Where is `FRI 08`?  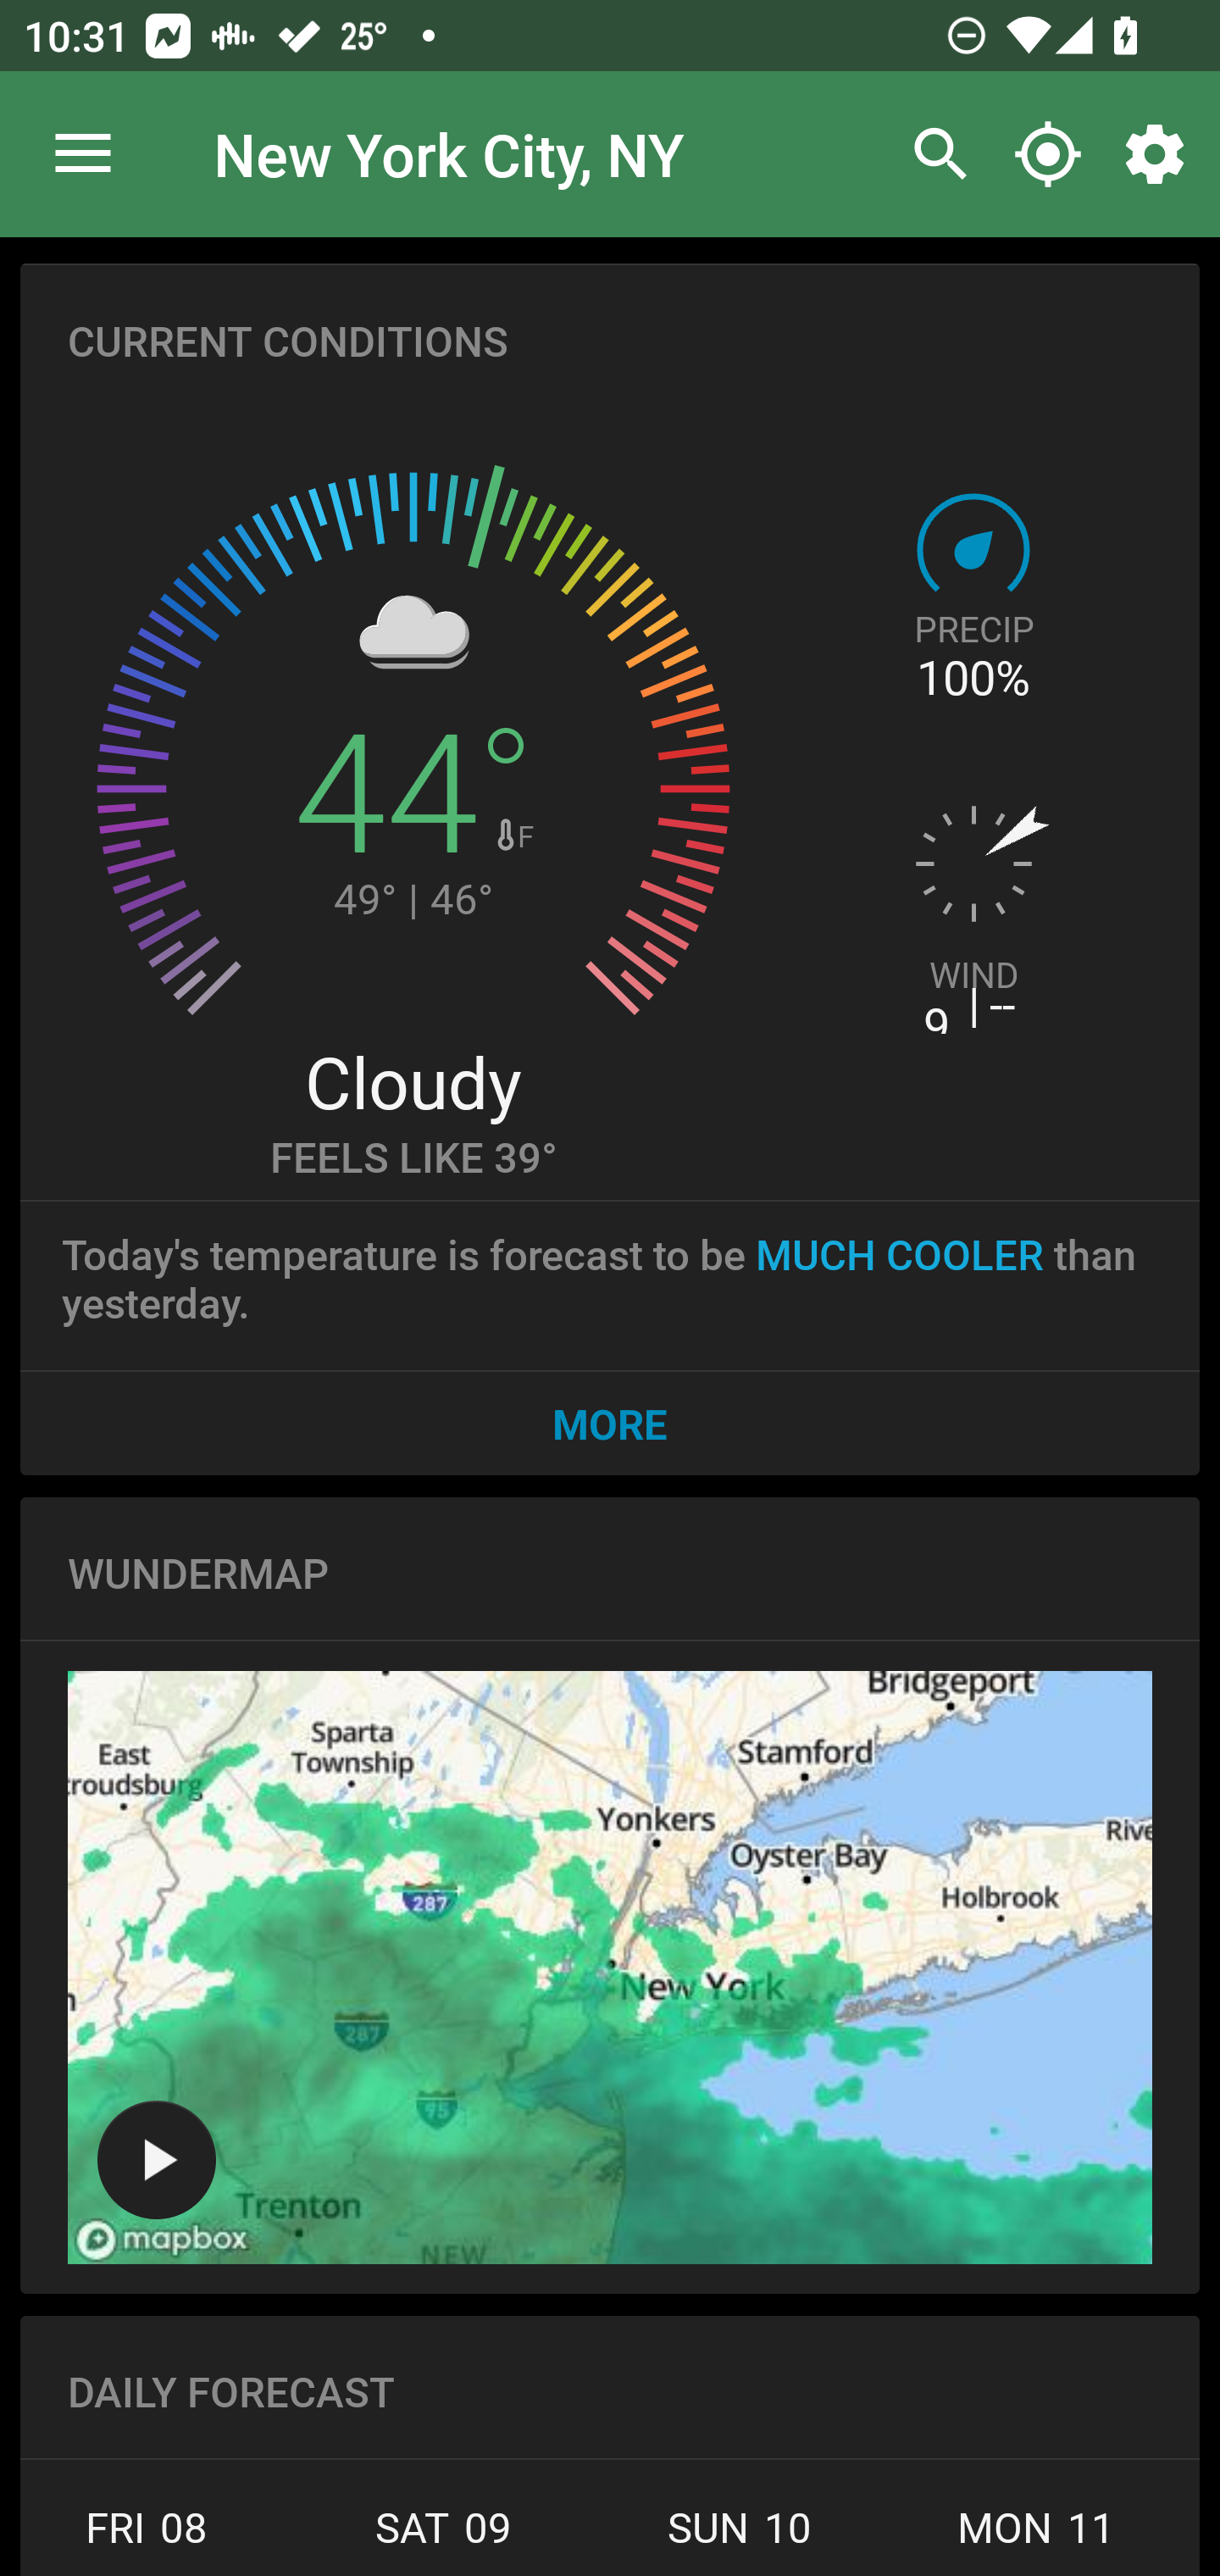 FRI 08 is located at coordinates (158, 2537).